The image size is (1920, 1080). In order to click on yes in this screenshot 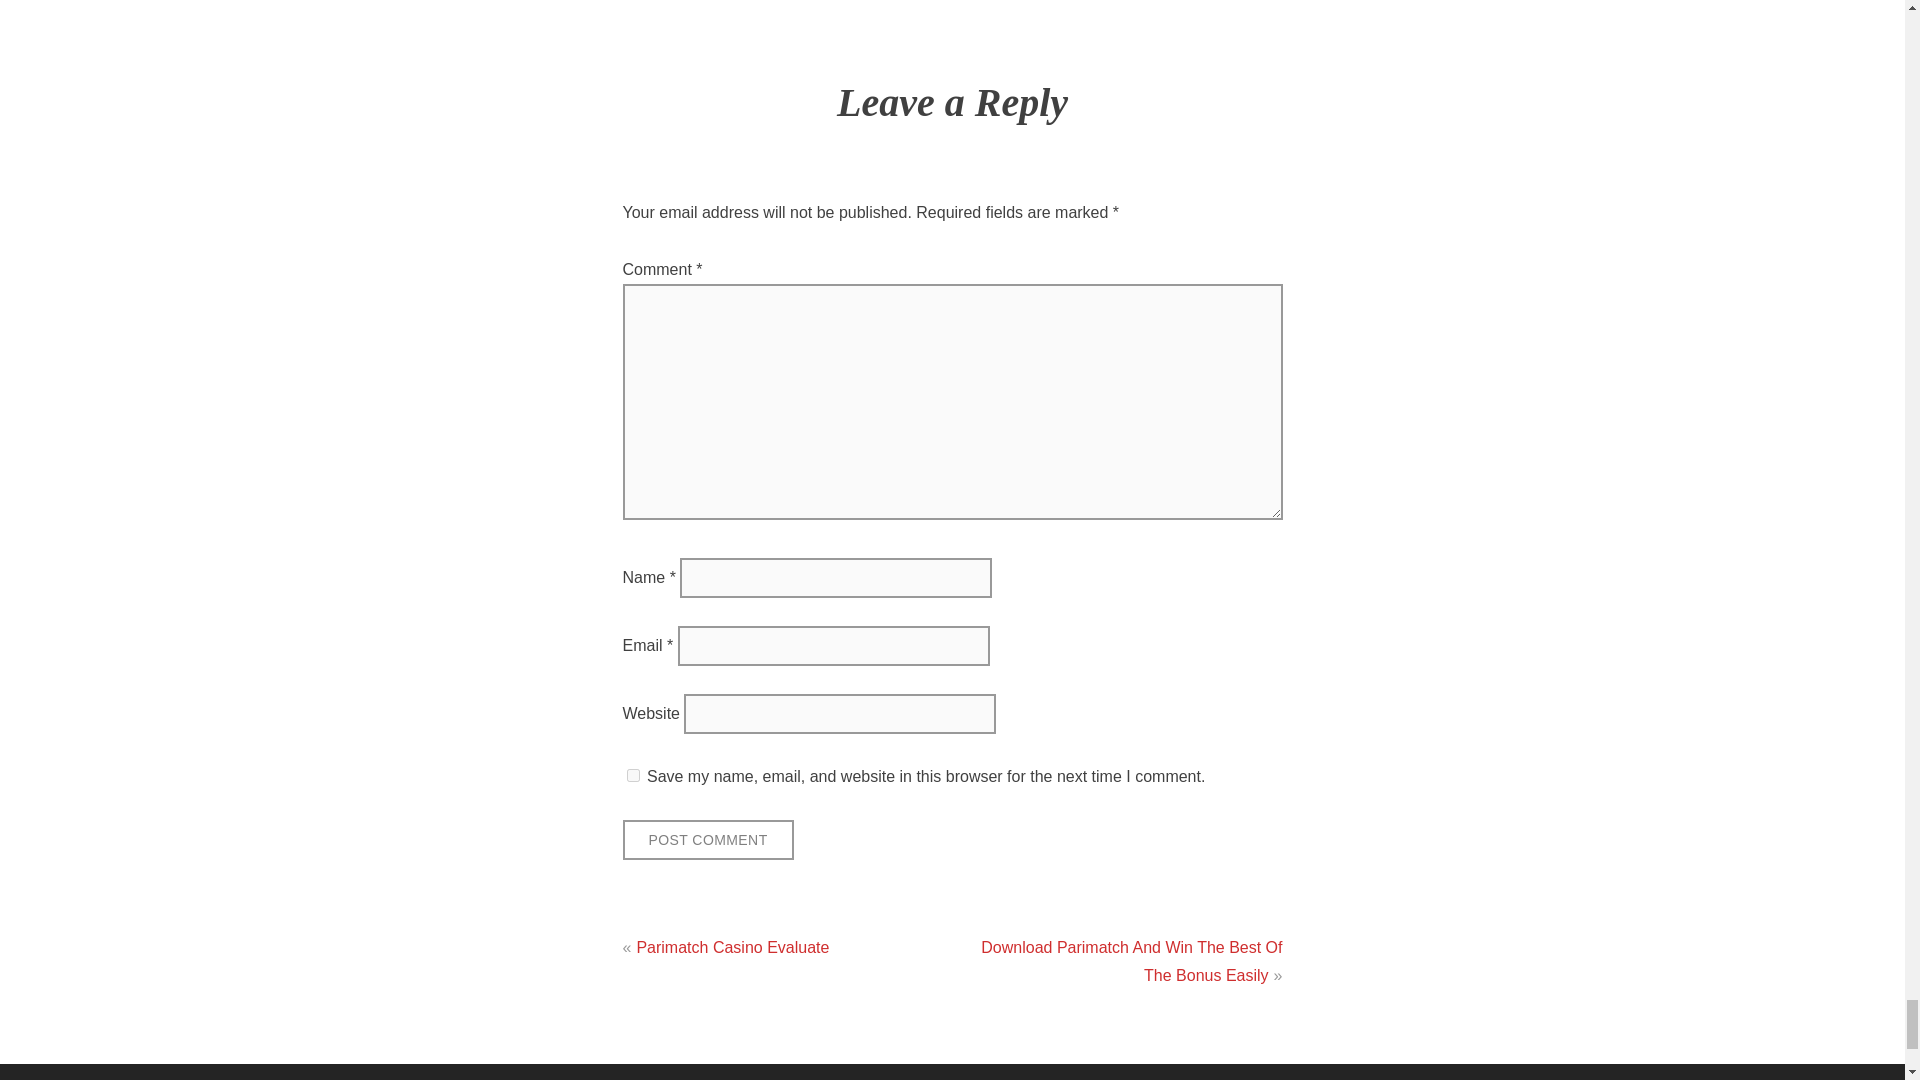, I will do `click(632, 774)`.